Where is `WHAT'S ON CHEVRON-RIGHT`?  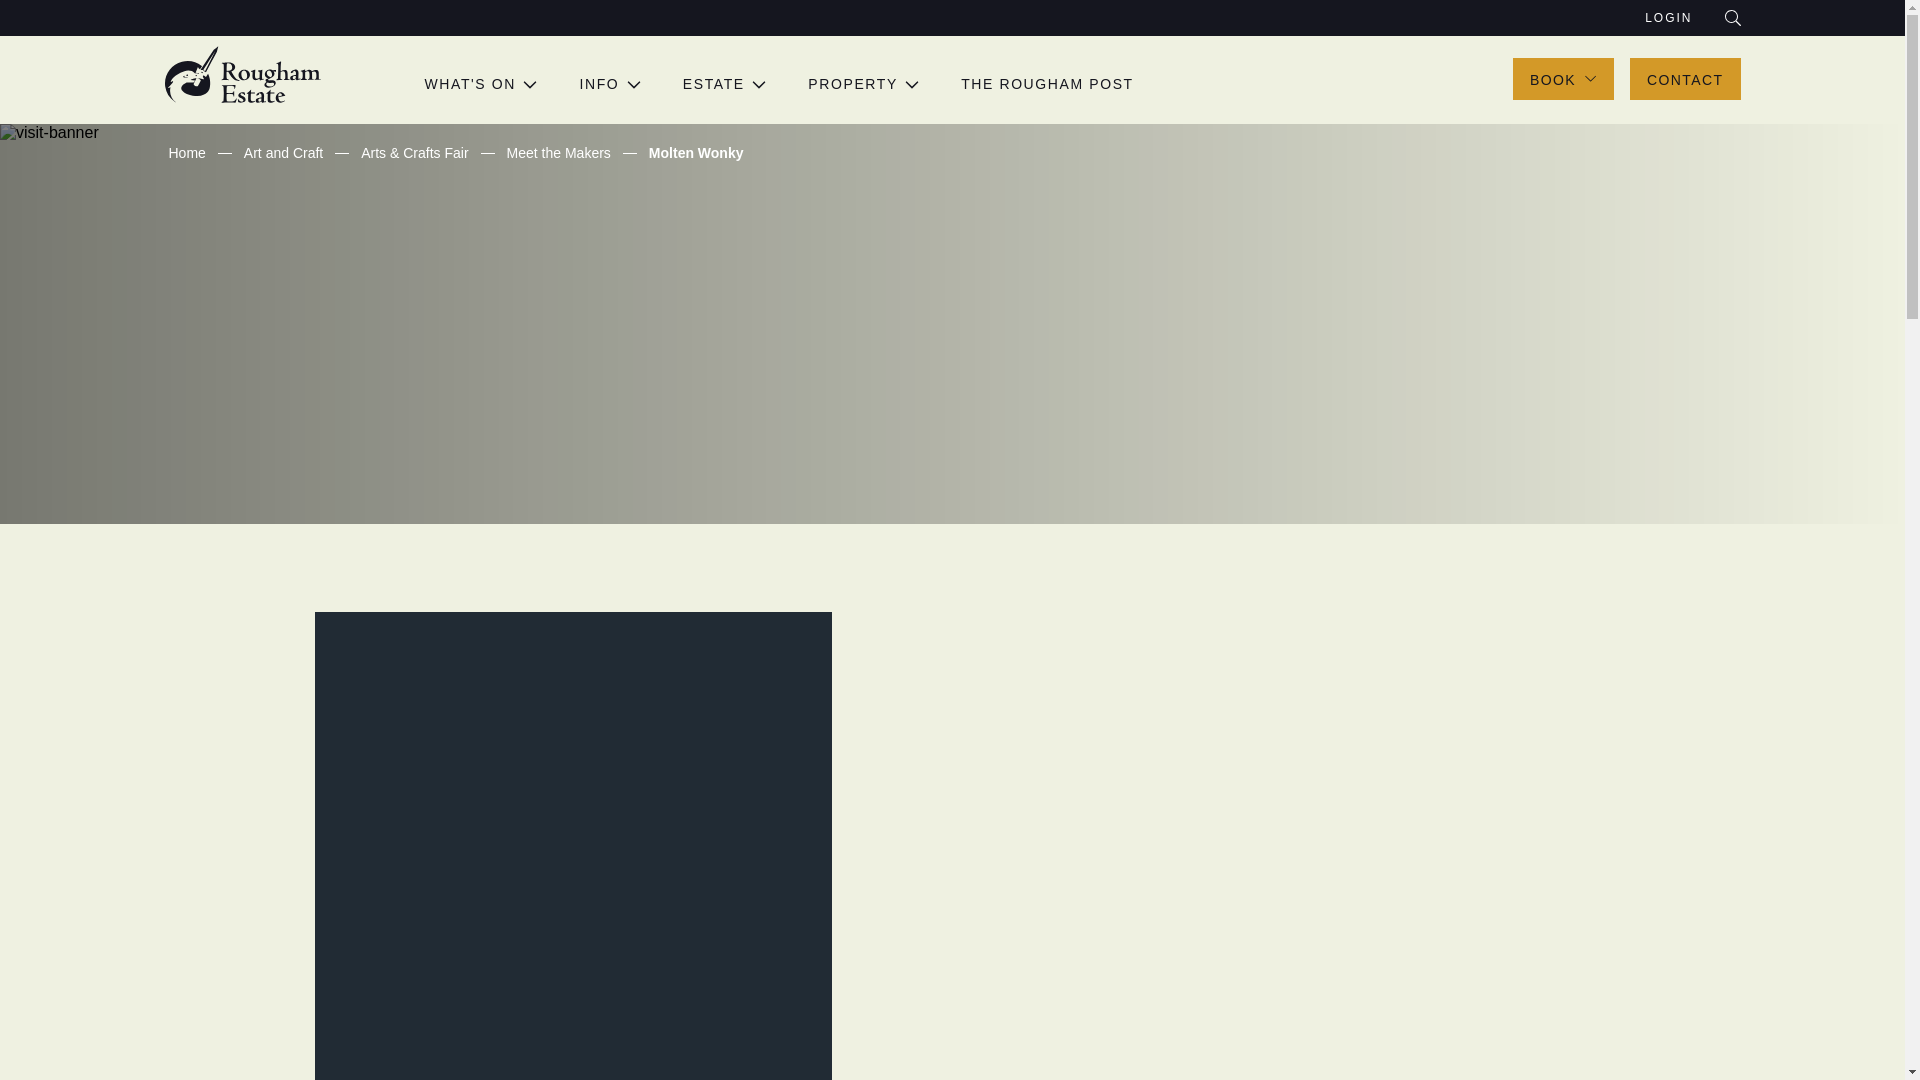
WHAT'S ON CHEVRON-RIGHT is located at coordinates (482, 83).